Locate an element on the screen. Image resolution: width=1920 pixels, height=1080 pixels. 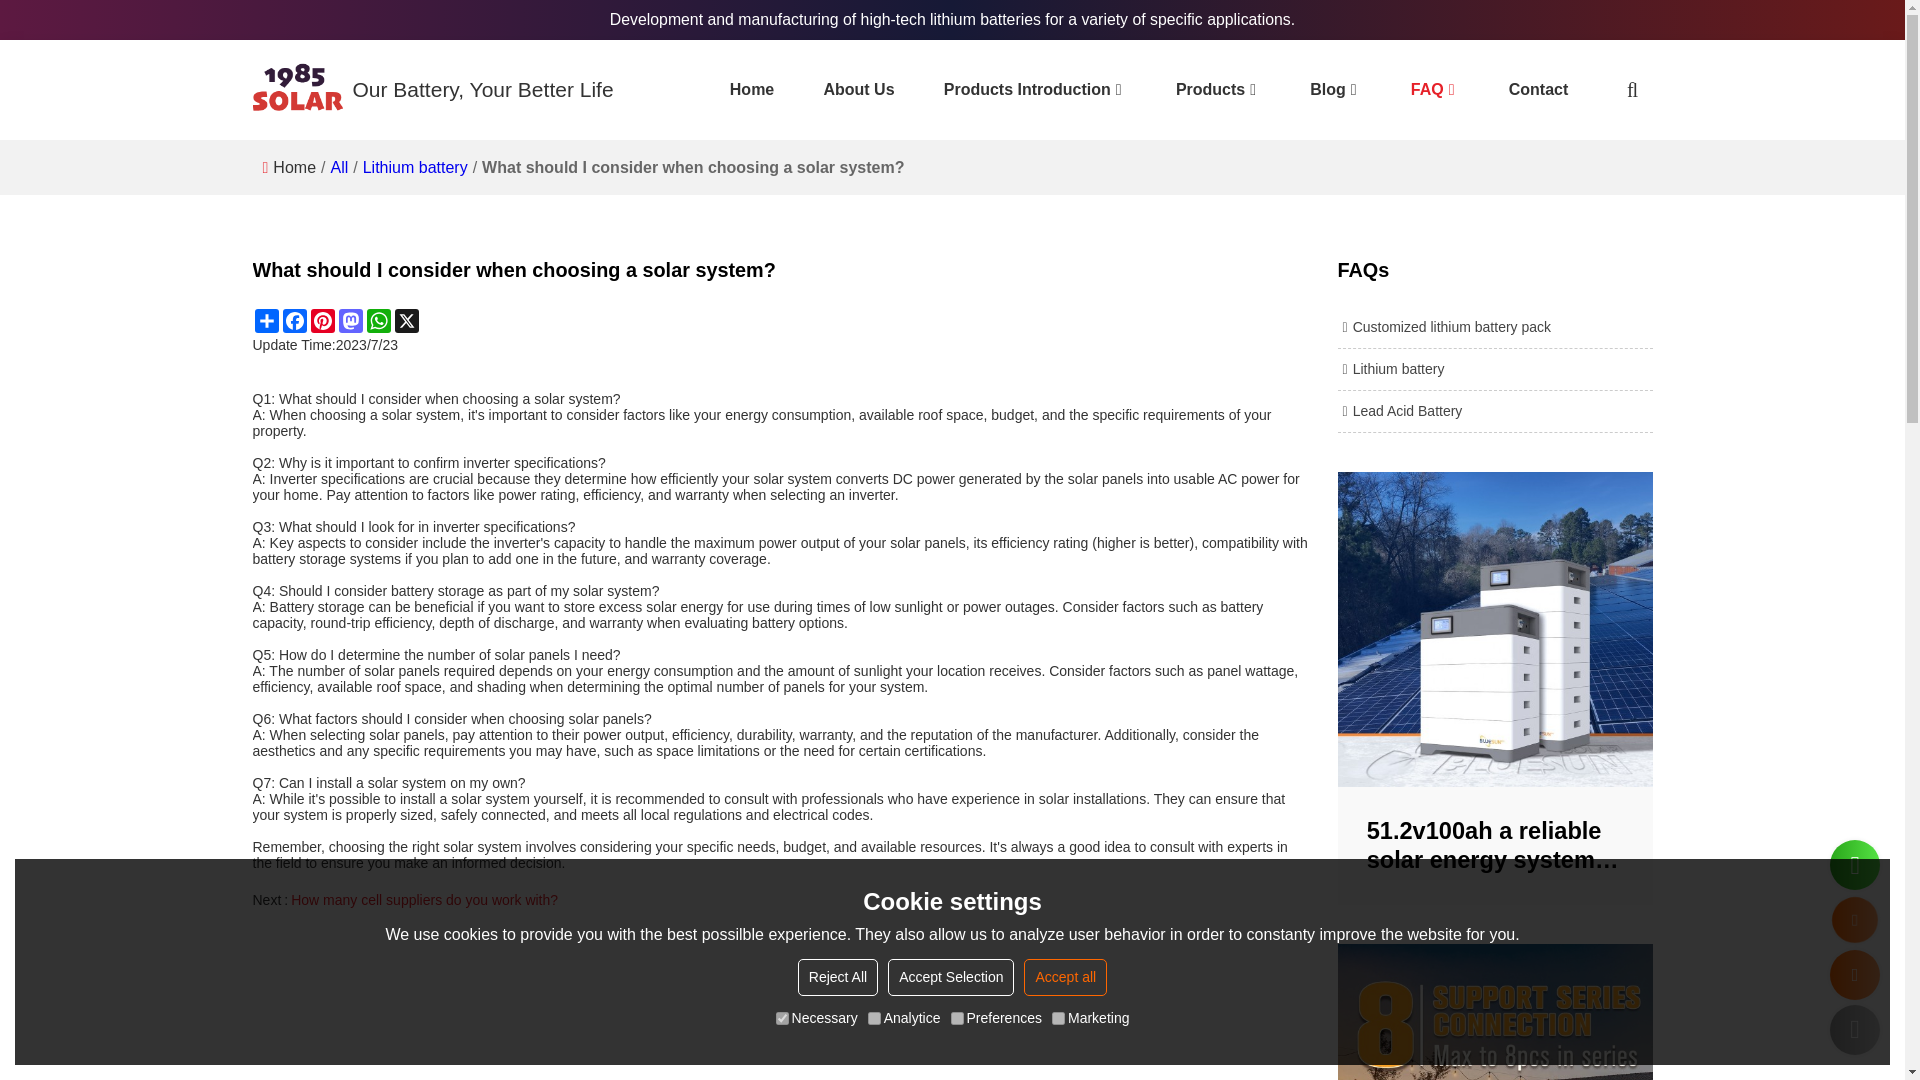
Lead Acid Battery is located at coordinates (1496, 411).